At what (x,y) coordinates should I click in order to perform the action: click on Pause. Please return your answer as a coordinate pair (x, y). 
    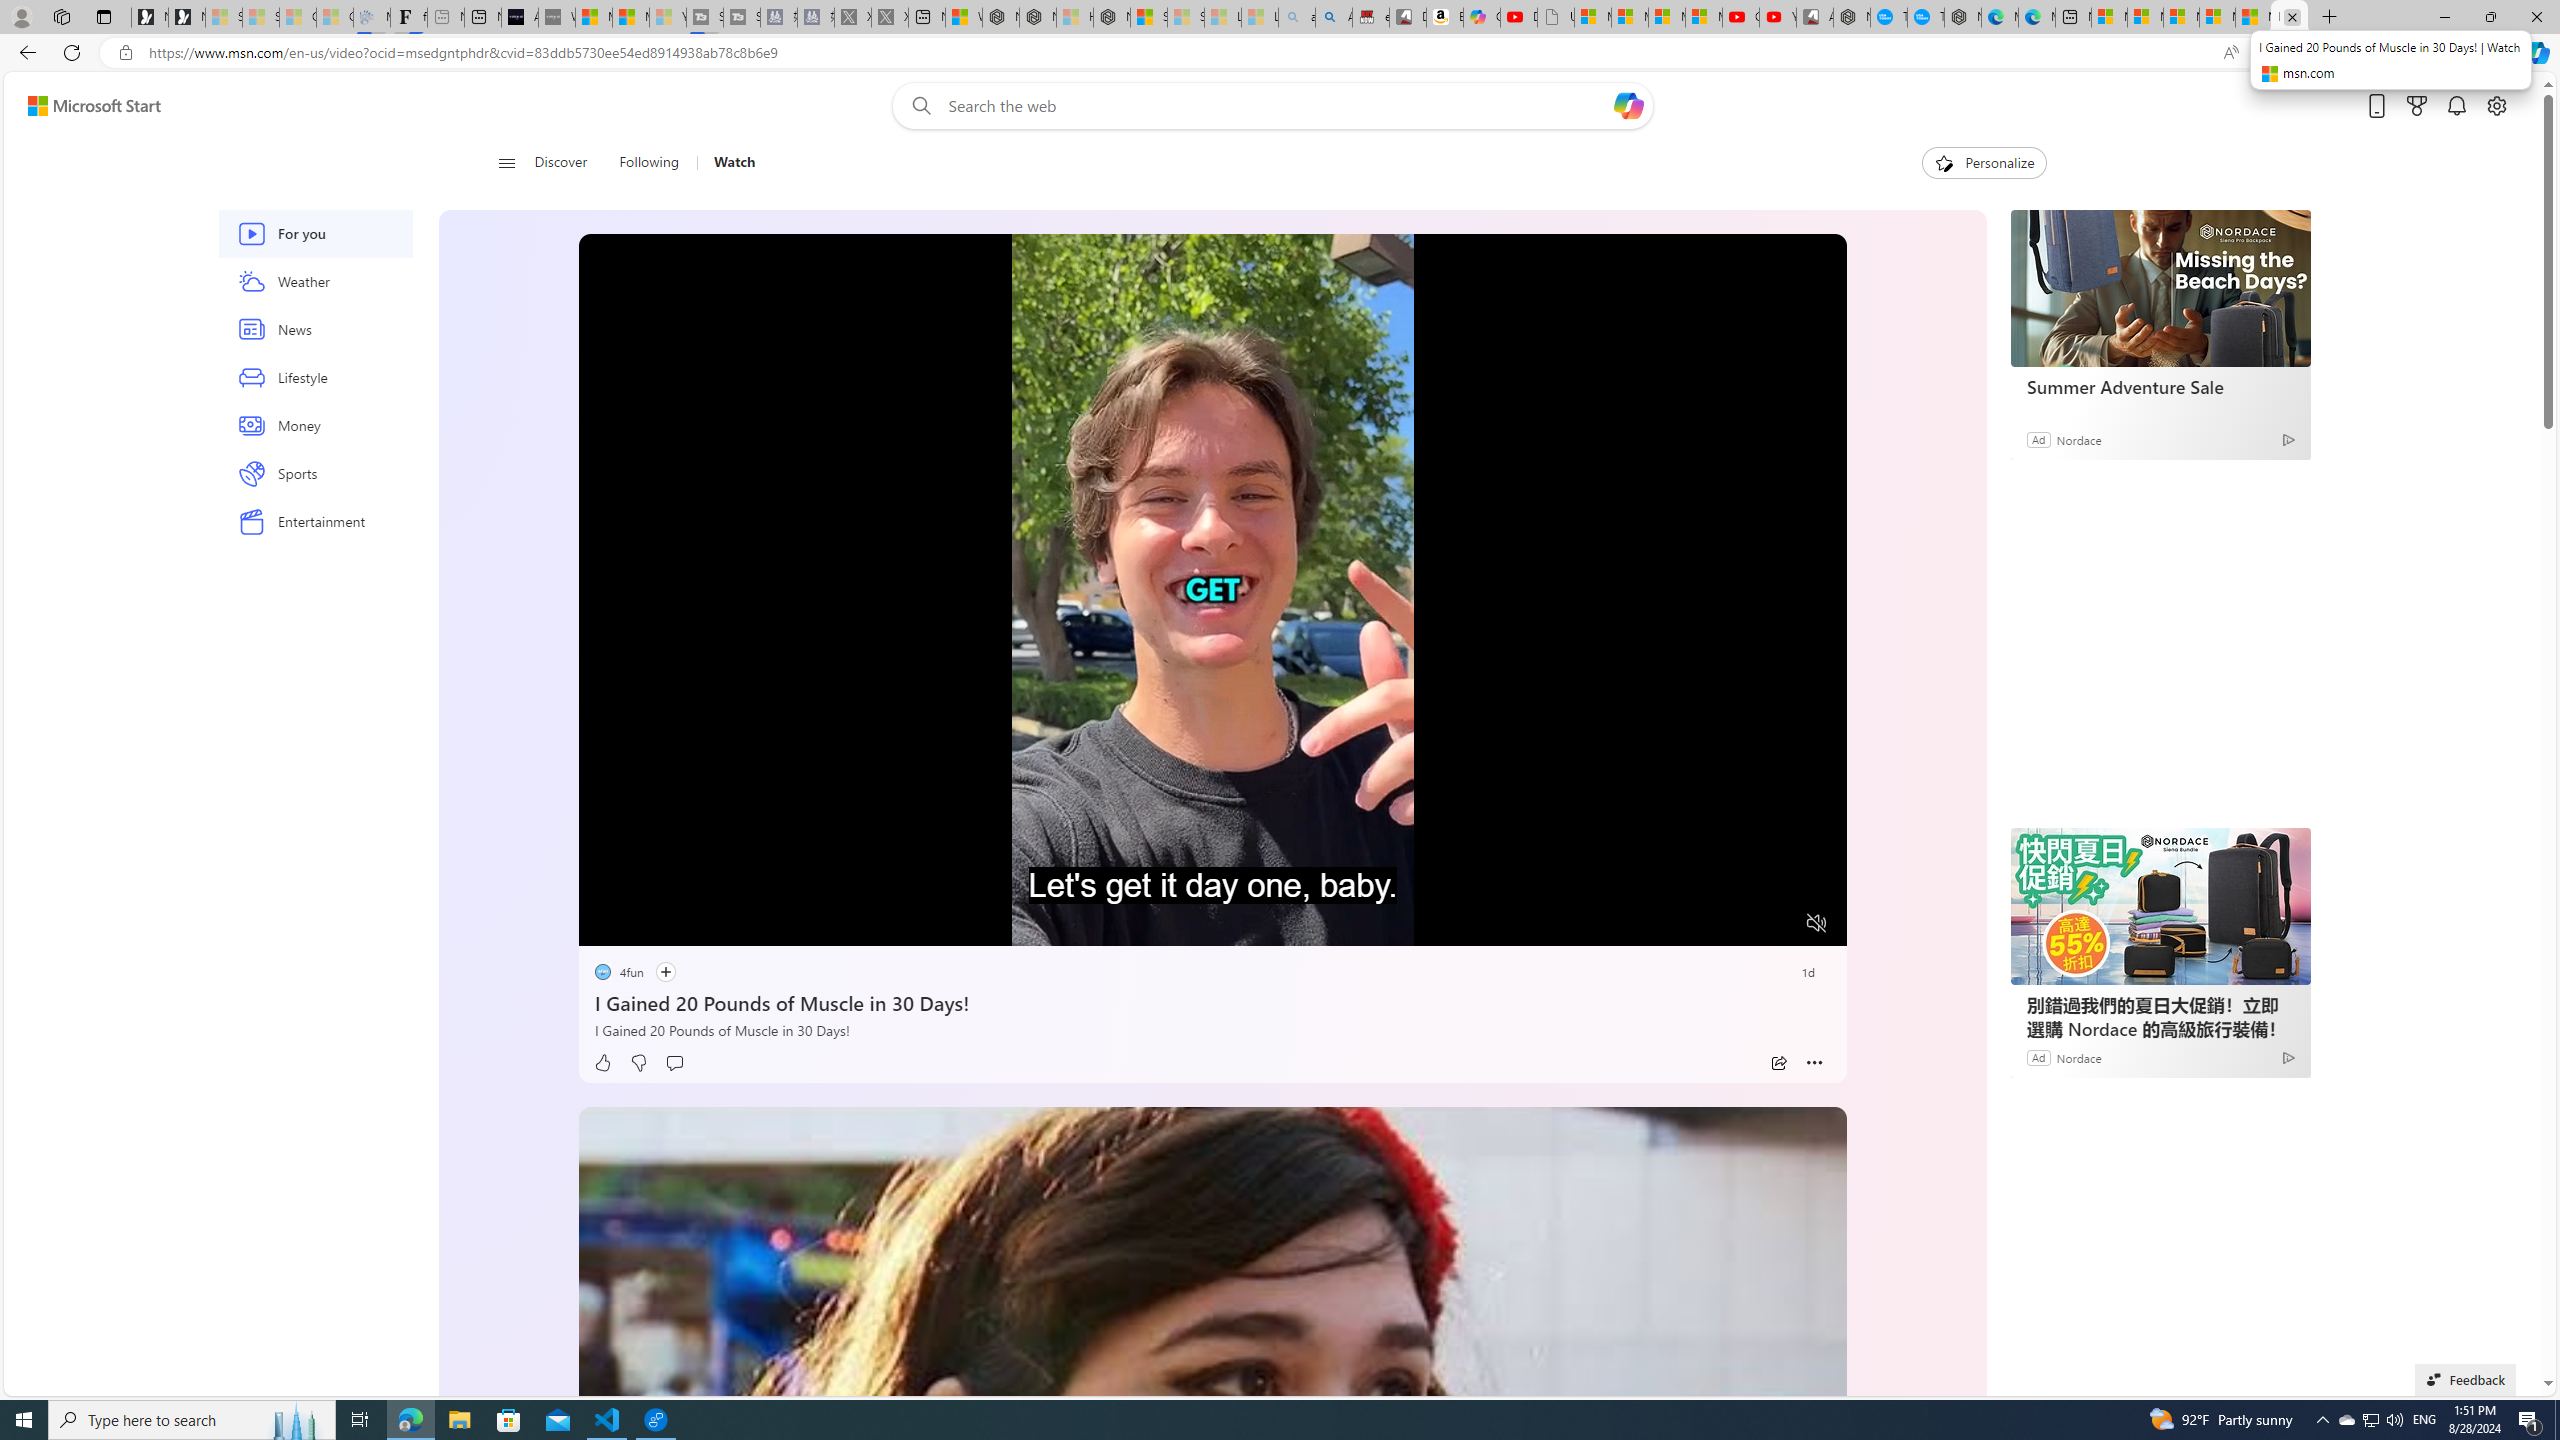
    Looking at the image, I should click on (608, 924).